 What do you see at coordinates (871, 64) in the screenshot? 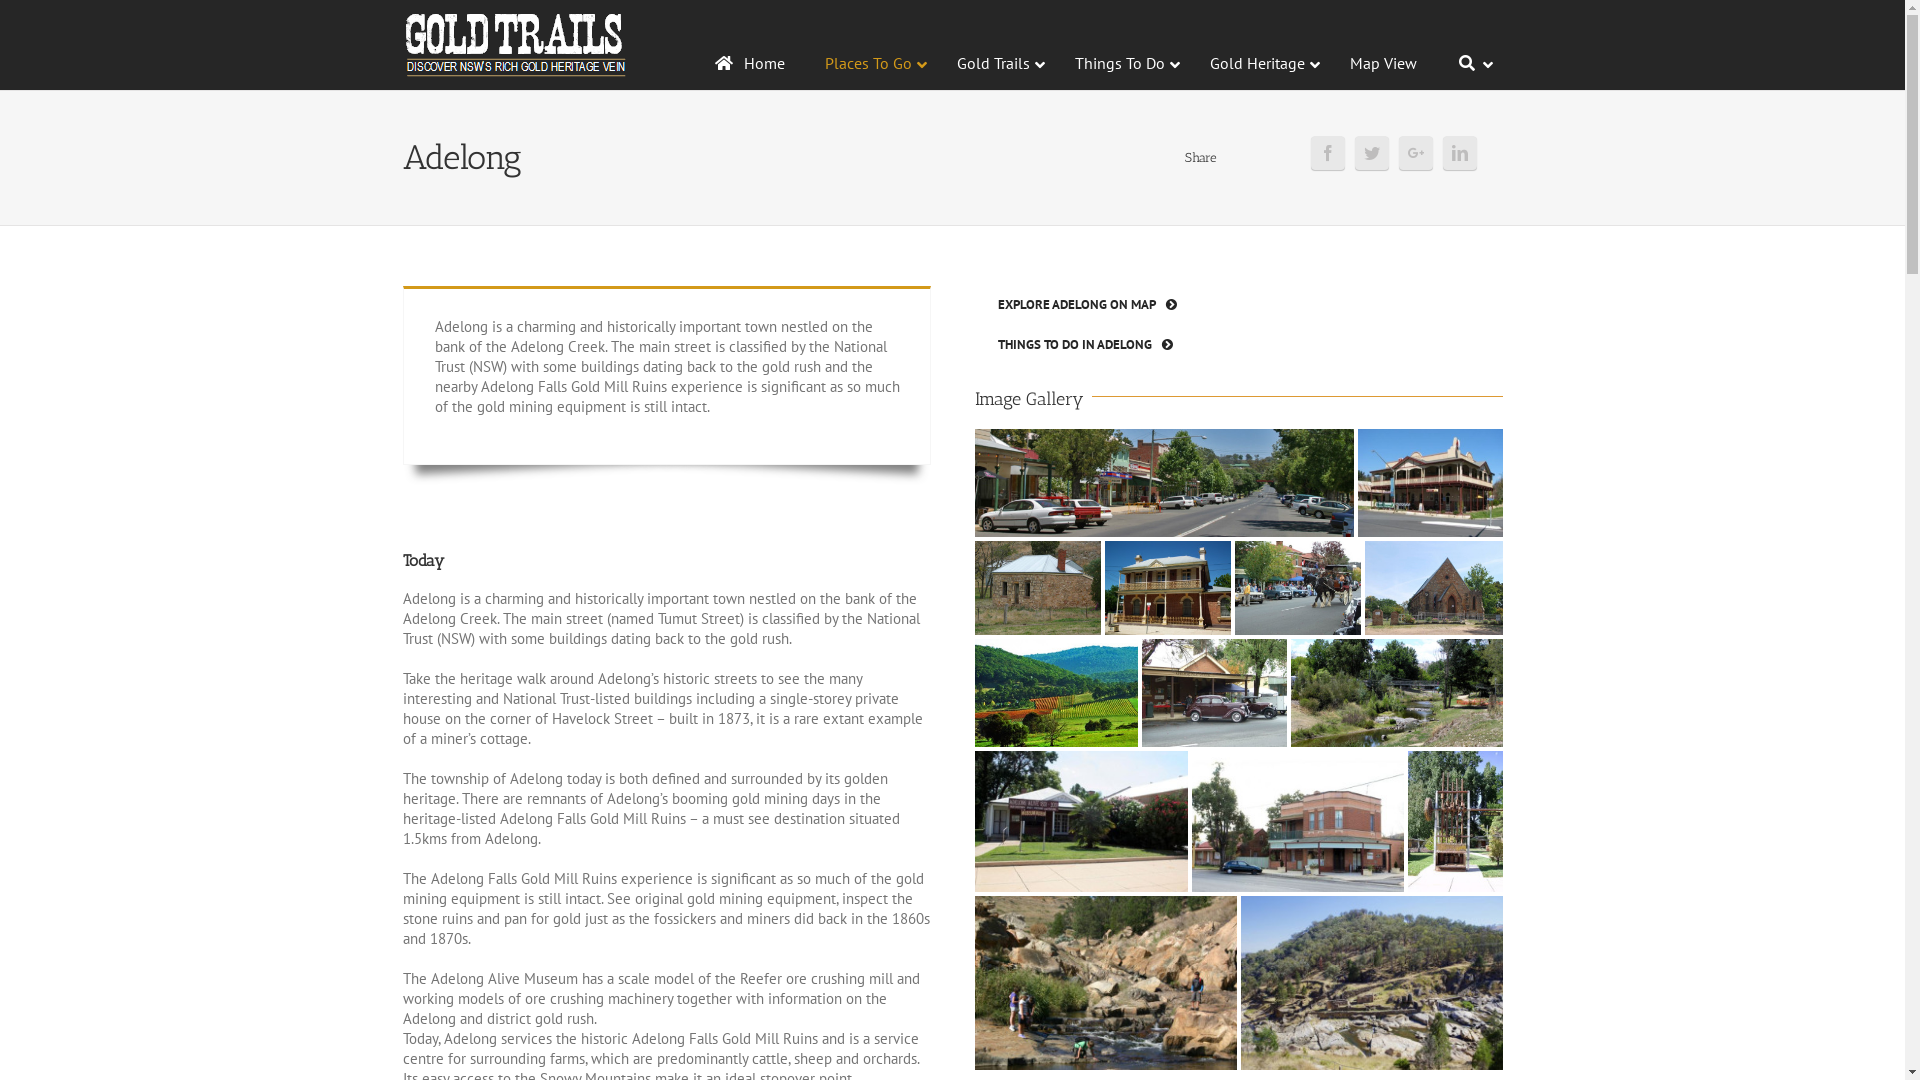
I see `Places To Go` at bounding box center [871, 64].